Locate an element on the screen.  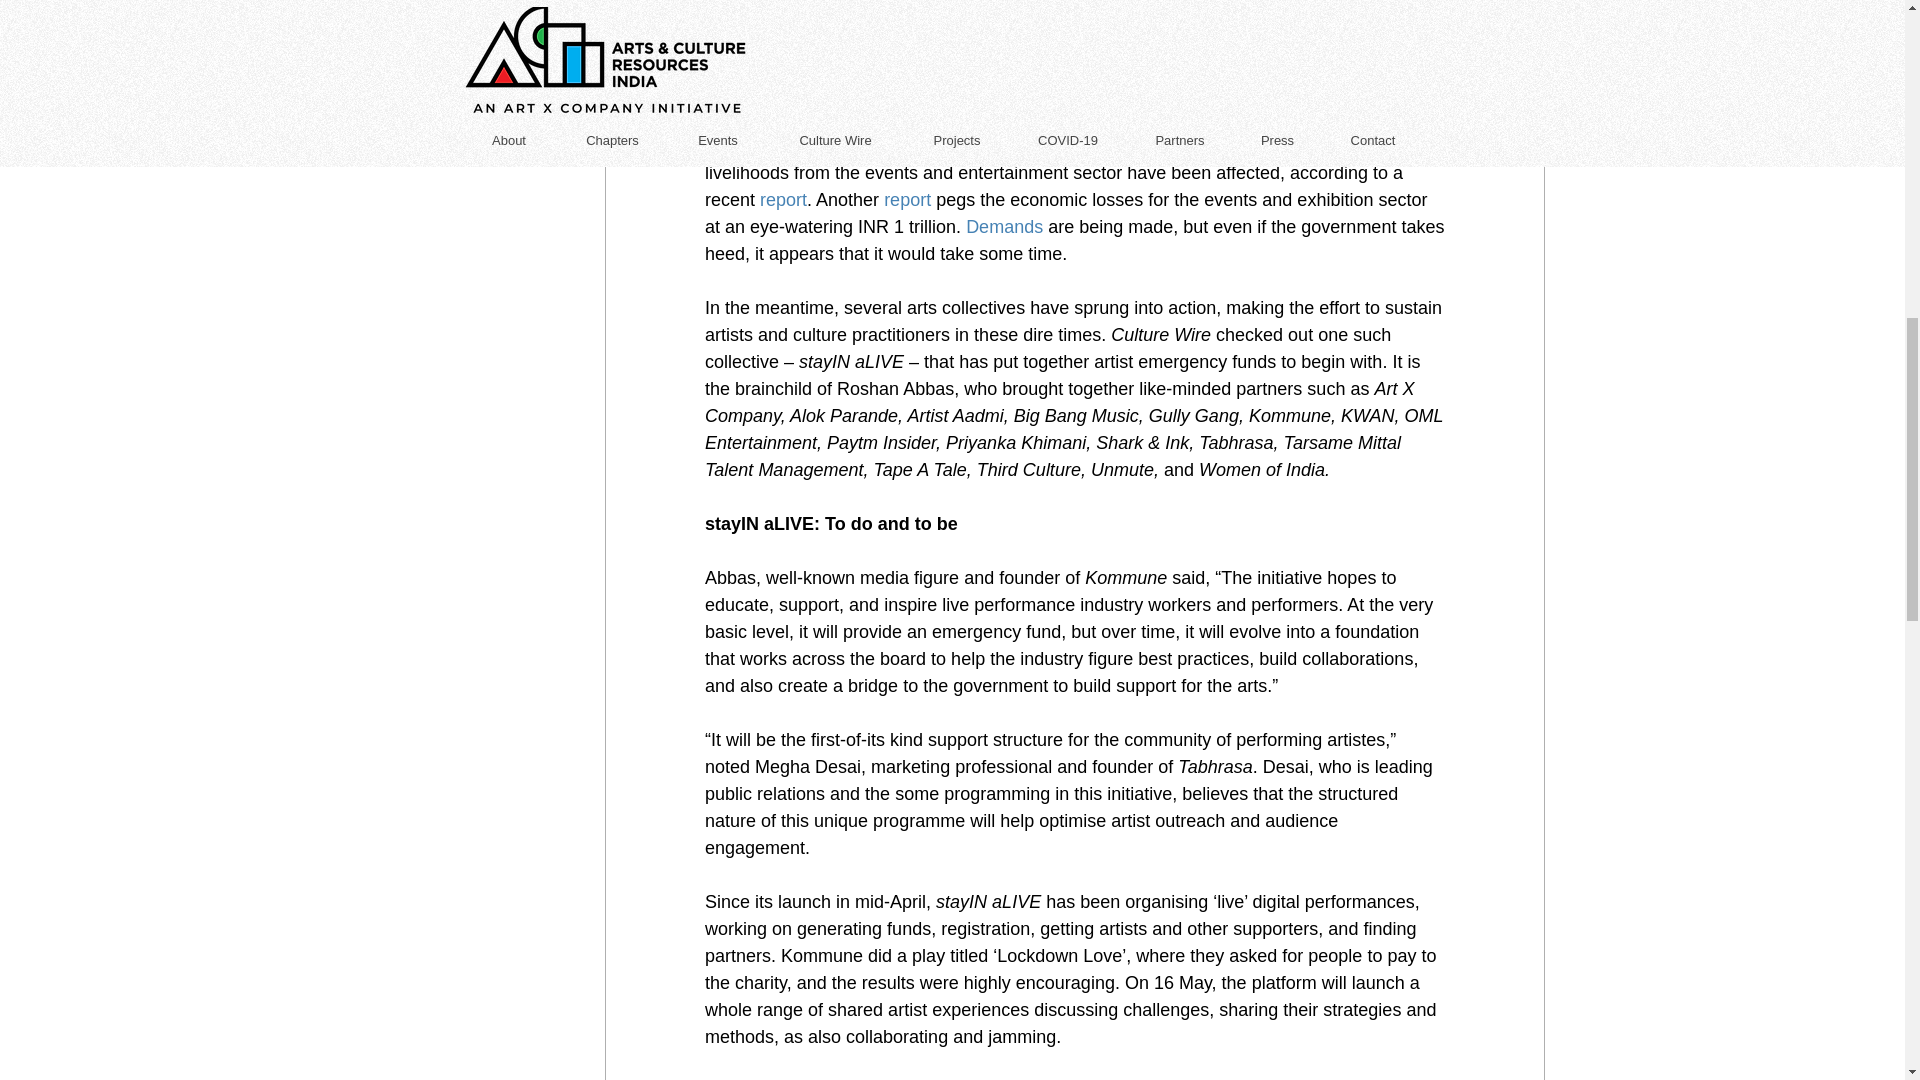
Demands is located at coordinates (1004, 226).